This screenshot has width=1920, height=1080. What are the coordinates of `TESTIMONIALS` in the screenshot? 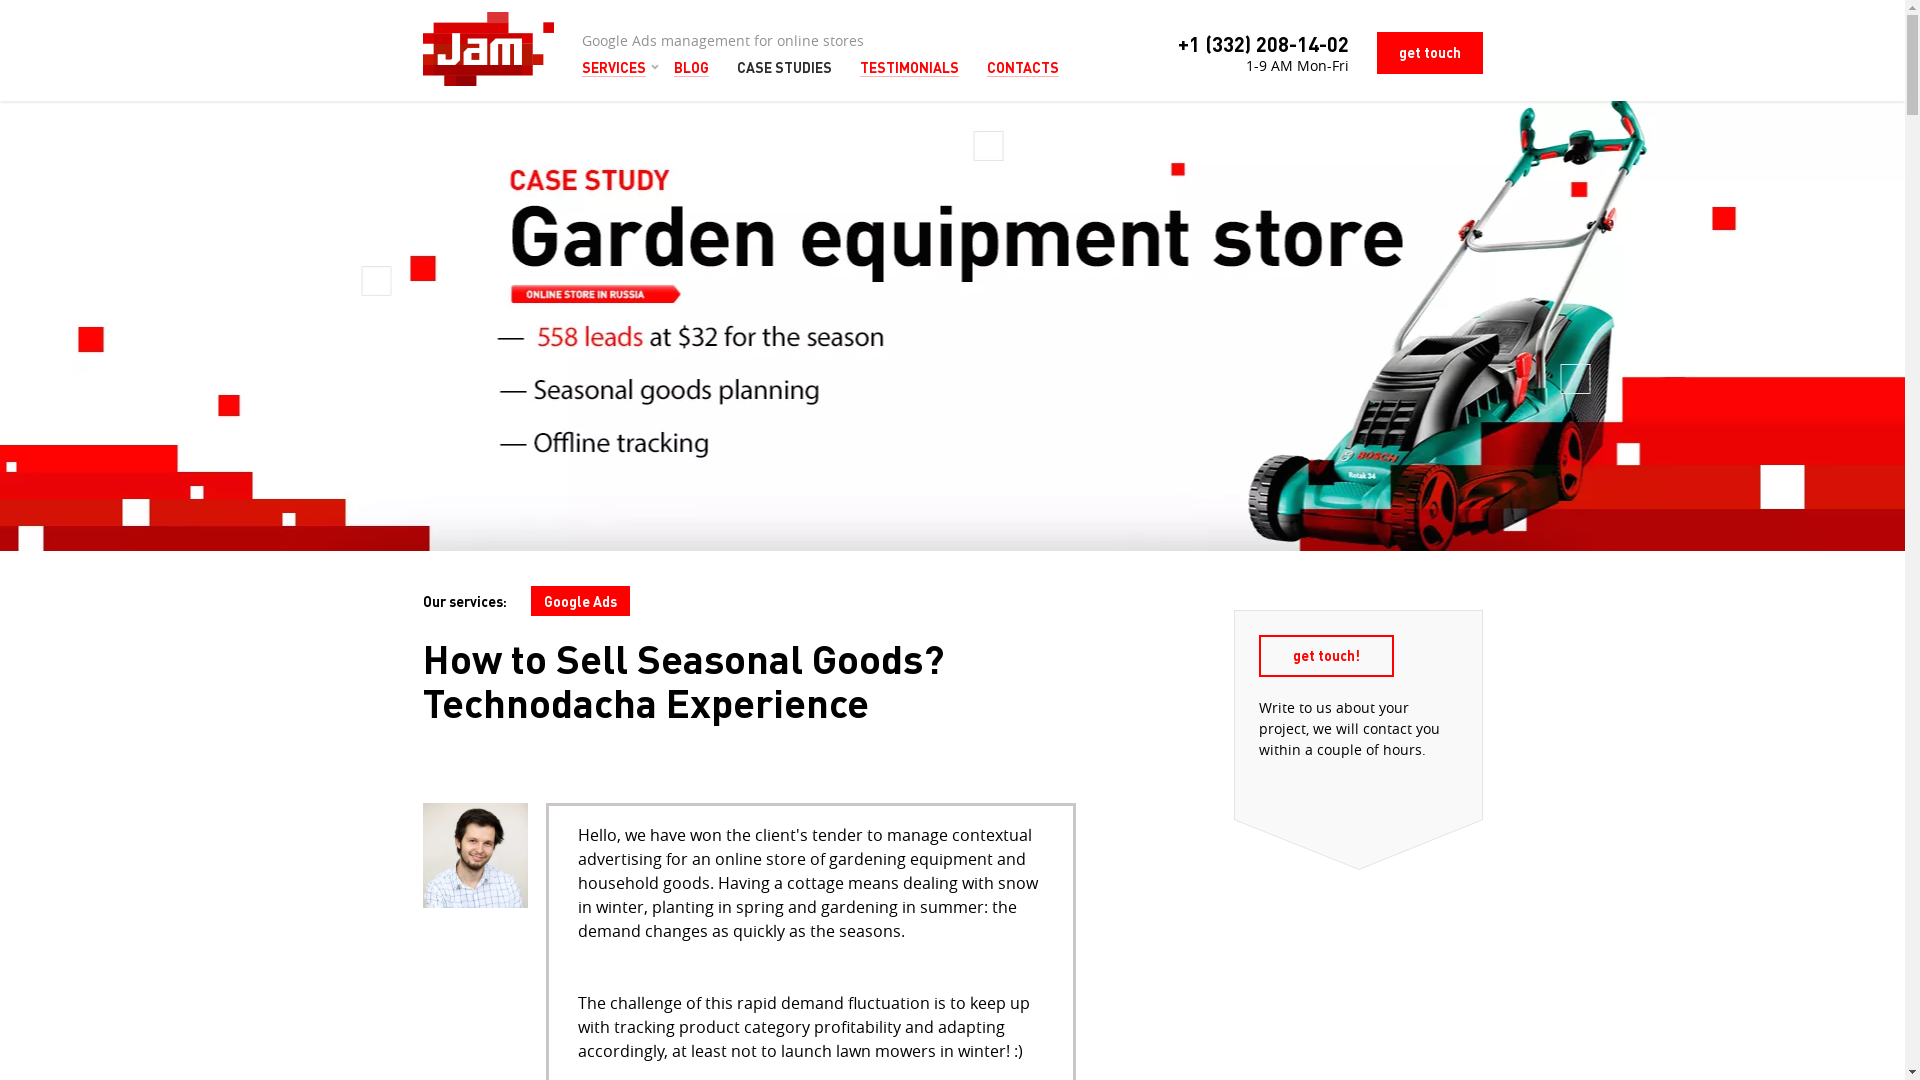 It's located at (910, 68).